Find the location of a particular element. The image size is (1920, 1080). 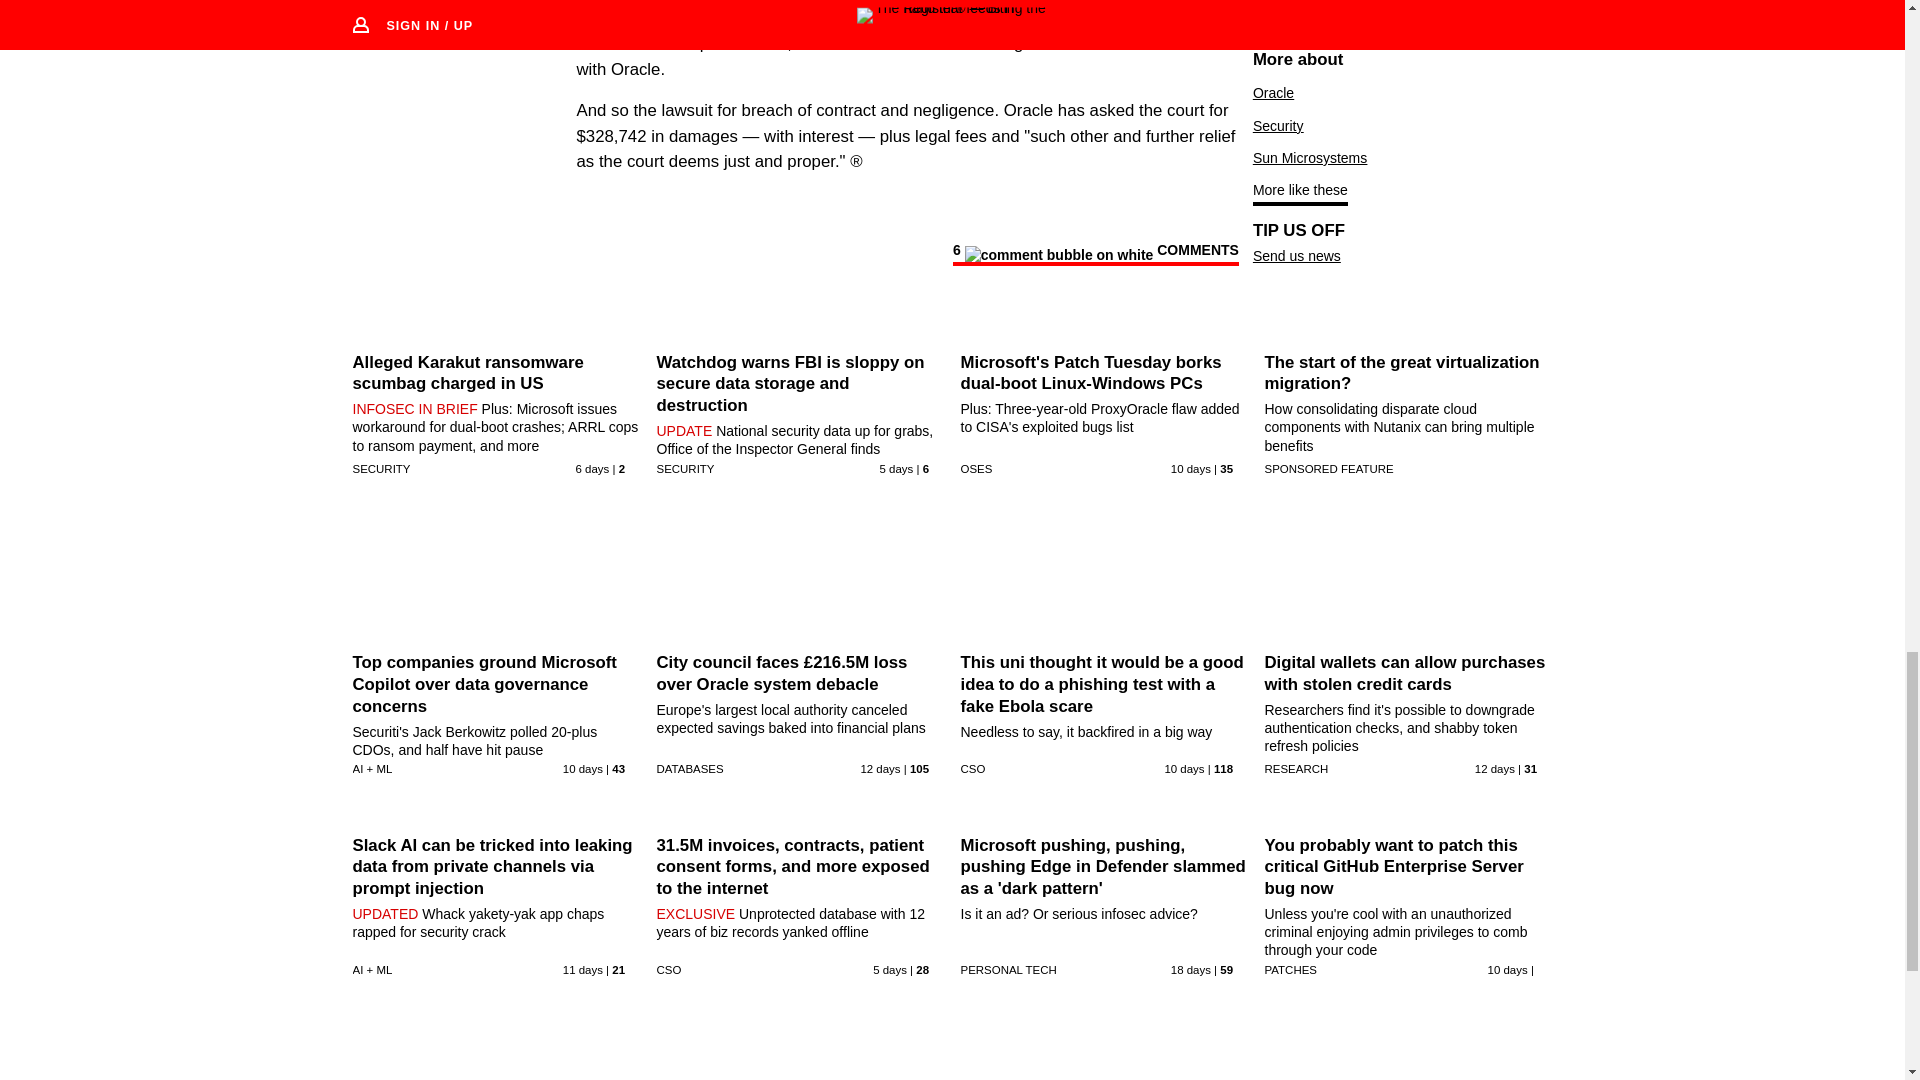

20 Aug 2024 8:30 is located at coordinates (880, 768).